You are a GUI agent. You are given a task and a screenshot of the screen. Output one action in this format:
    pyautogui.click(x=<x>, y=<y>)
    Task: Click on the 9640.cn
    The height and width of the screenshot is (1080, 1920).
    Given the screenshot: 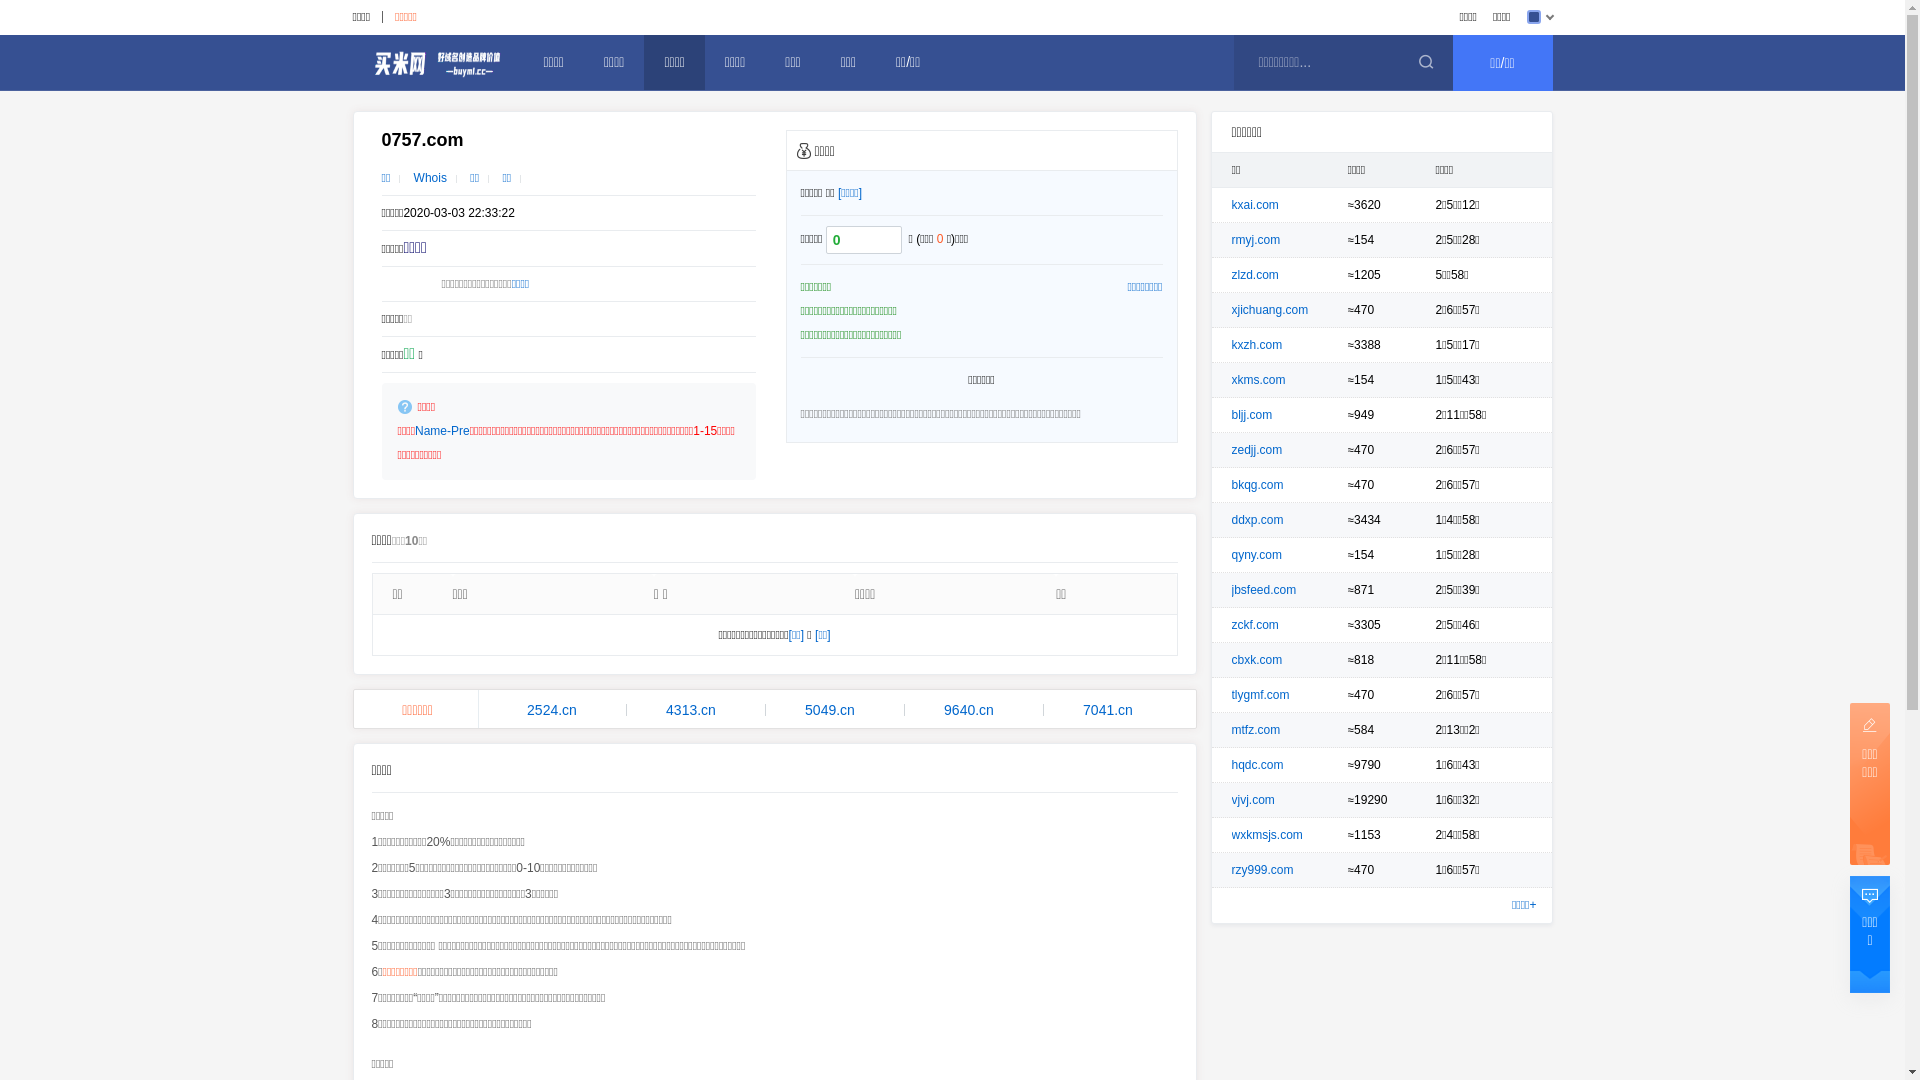 What is the action you would take?
    pyautogui.click(x=970, y=710)
    